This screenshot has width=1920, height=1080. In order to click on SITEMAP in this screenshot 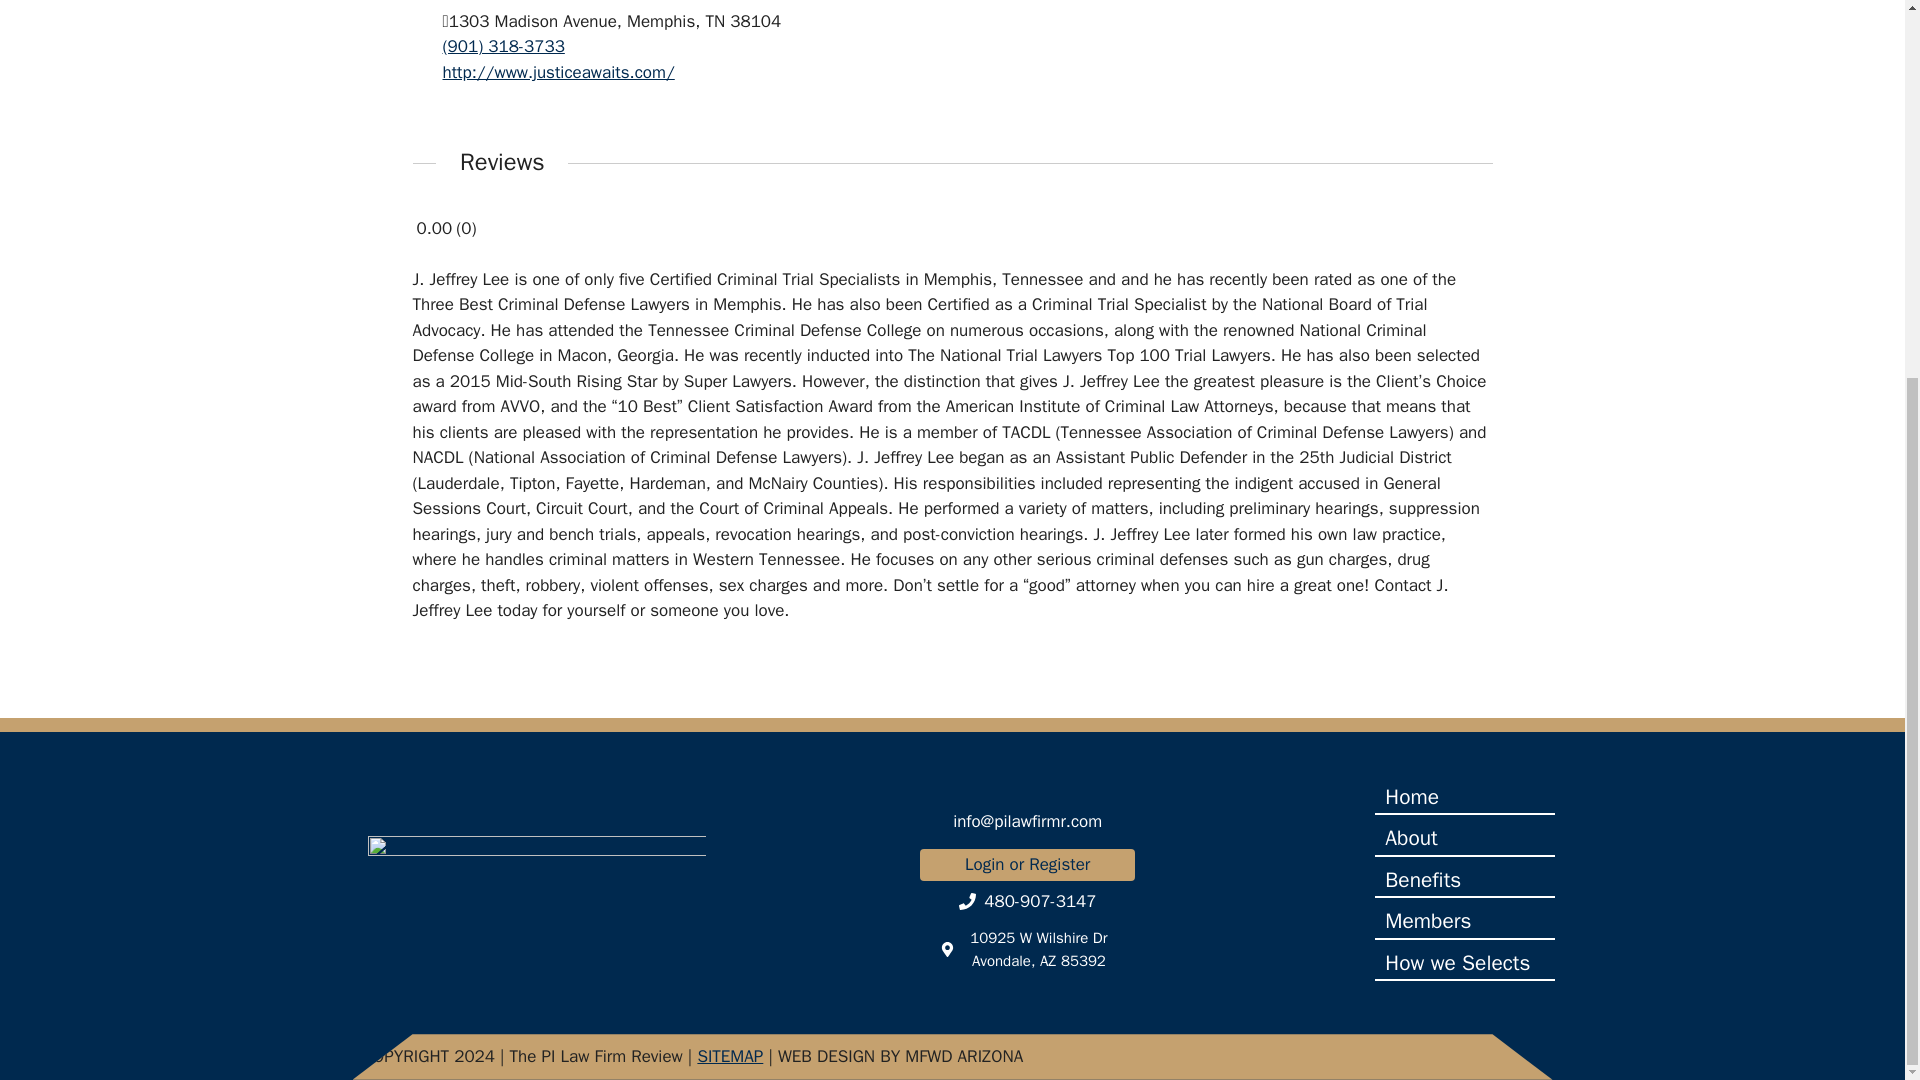, I will do `click(729, 1056)`.